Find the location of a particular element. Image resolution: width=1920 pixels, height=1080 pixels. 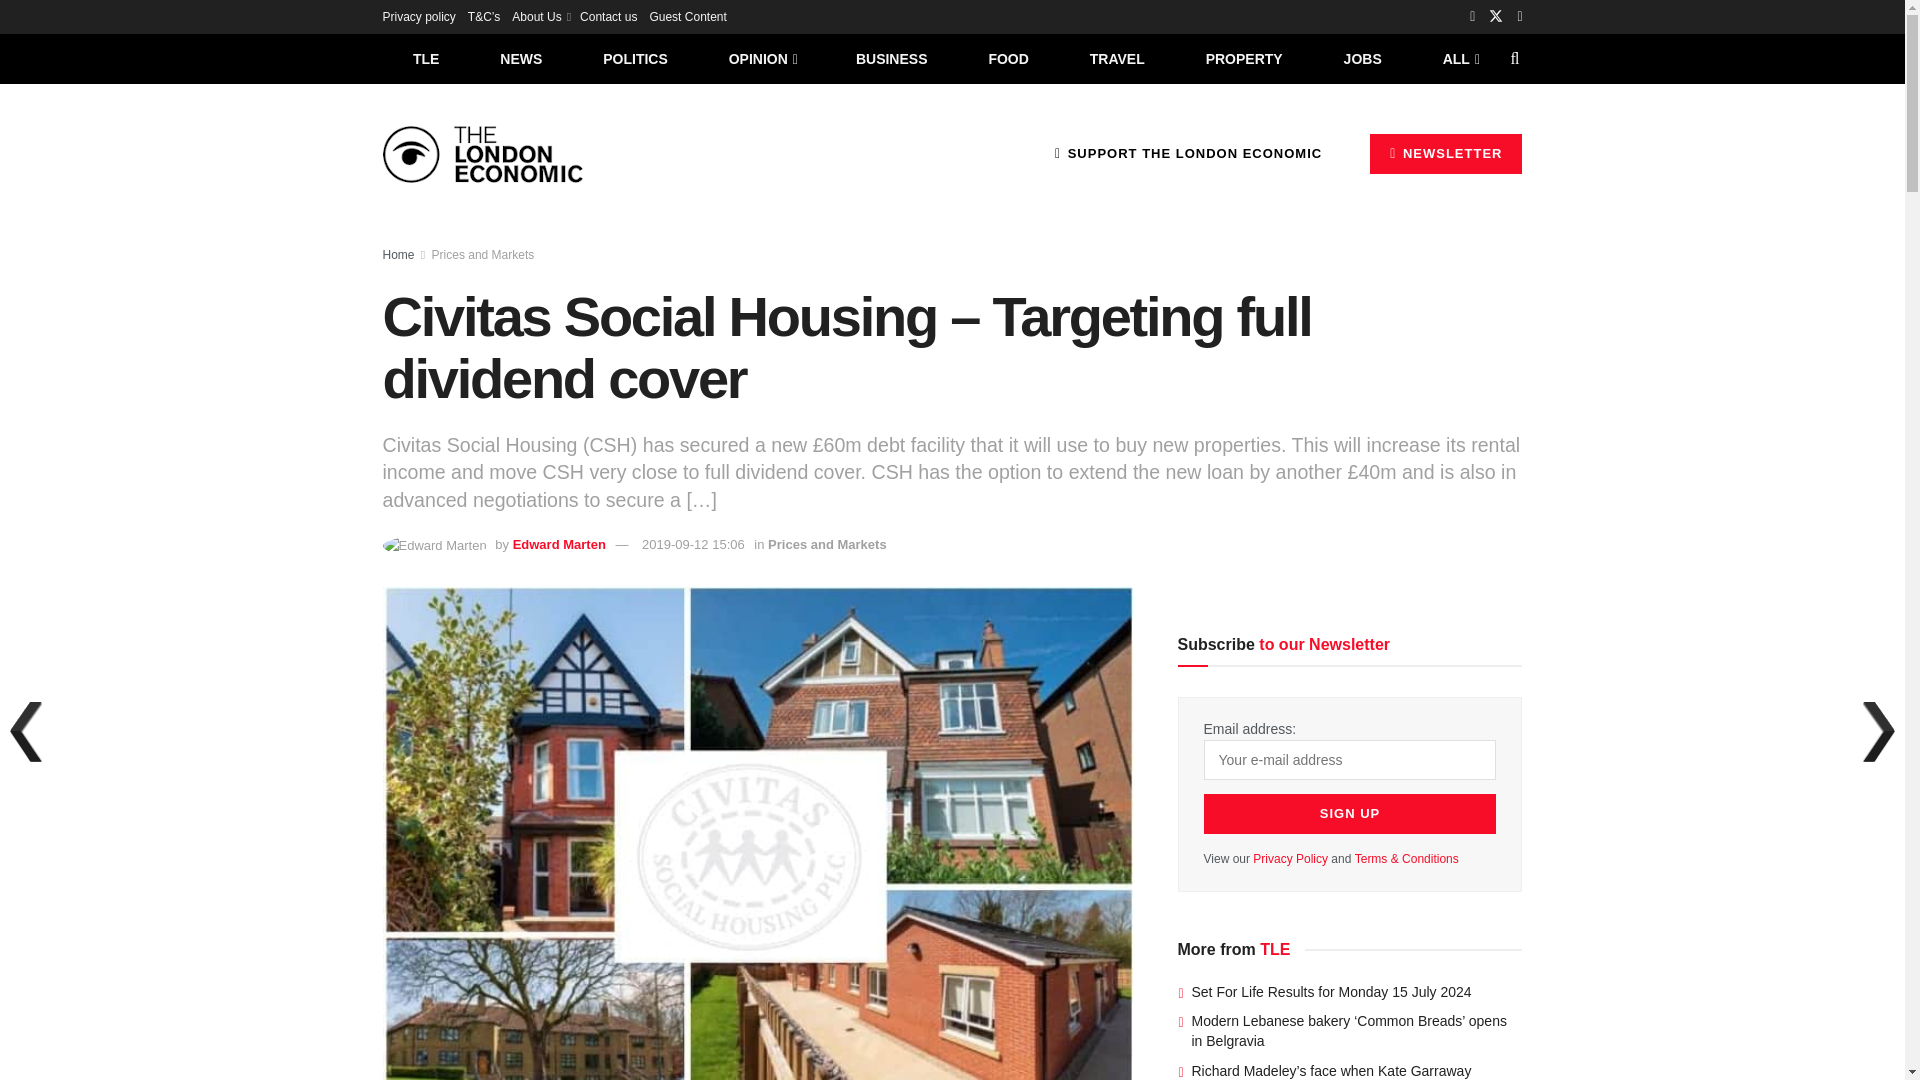

Guest Content is located at coordinates (686, 16).